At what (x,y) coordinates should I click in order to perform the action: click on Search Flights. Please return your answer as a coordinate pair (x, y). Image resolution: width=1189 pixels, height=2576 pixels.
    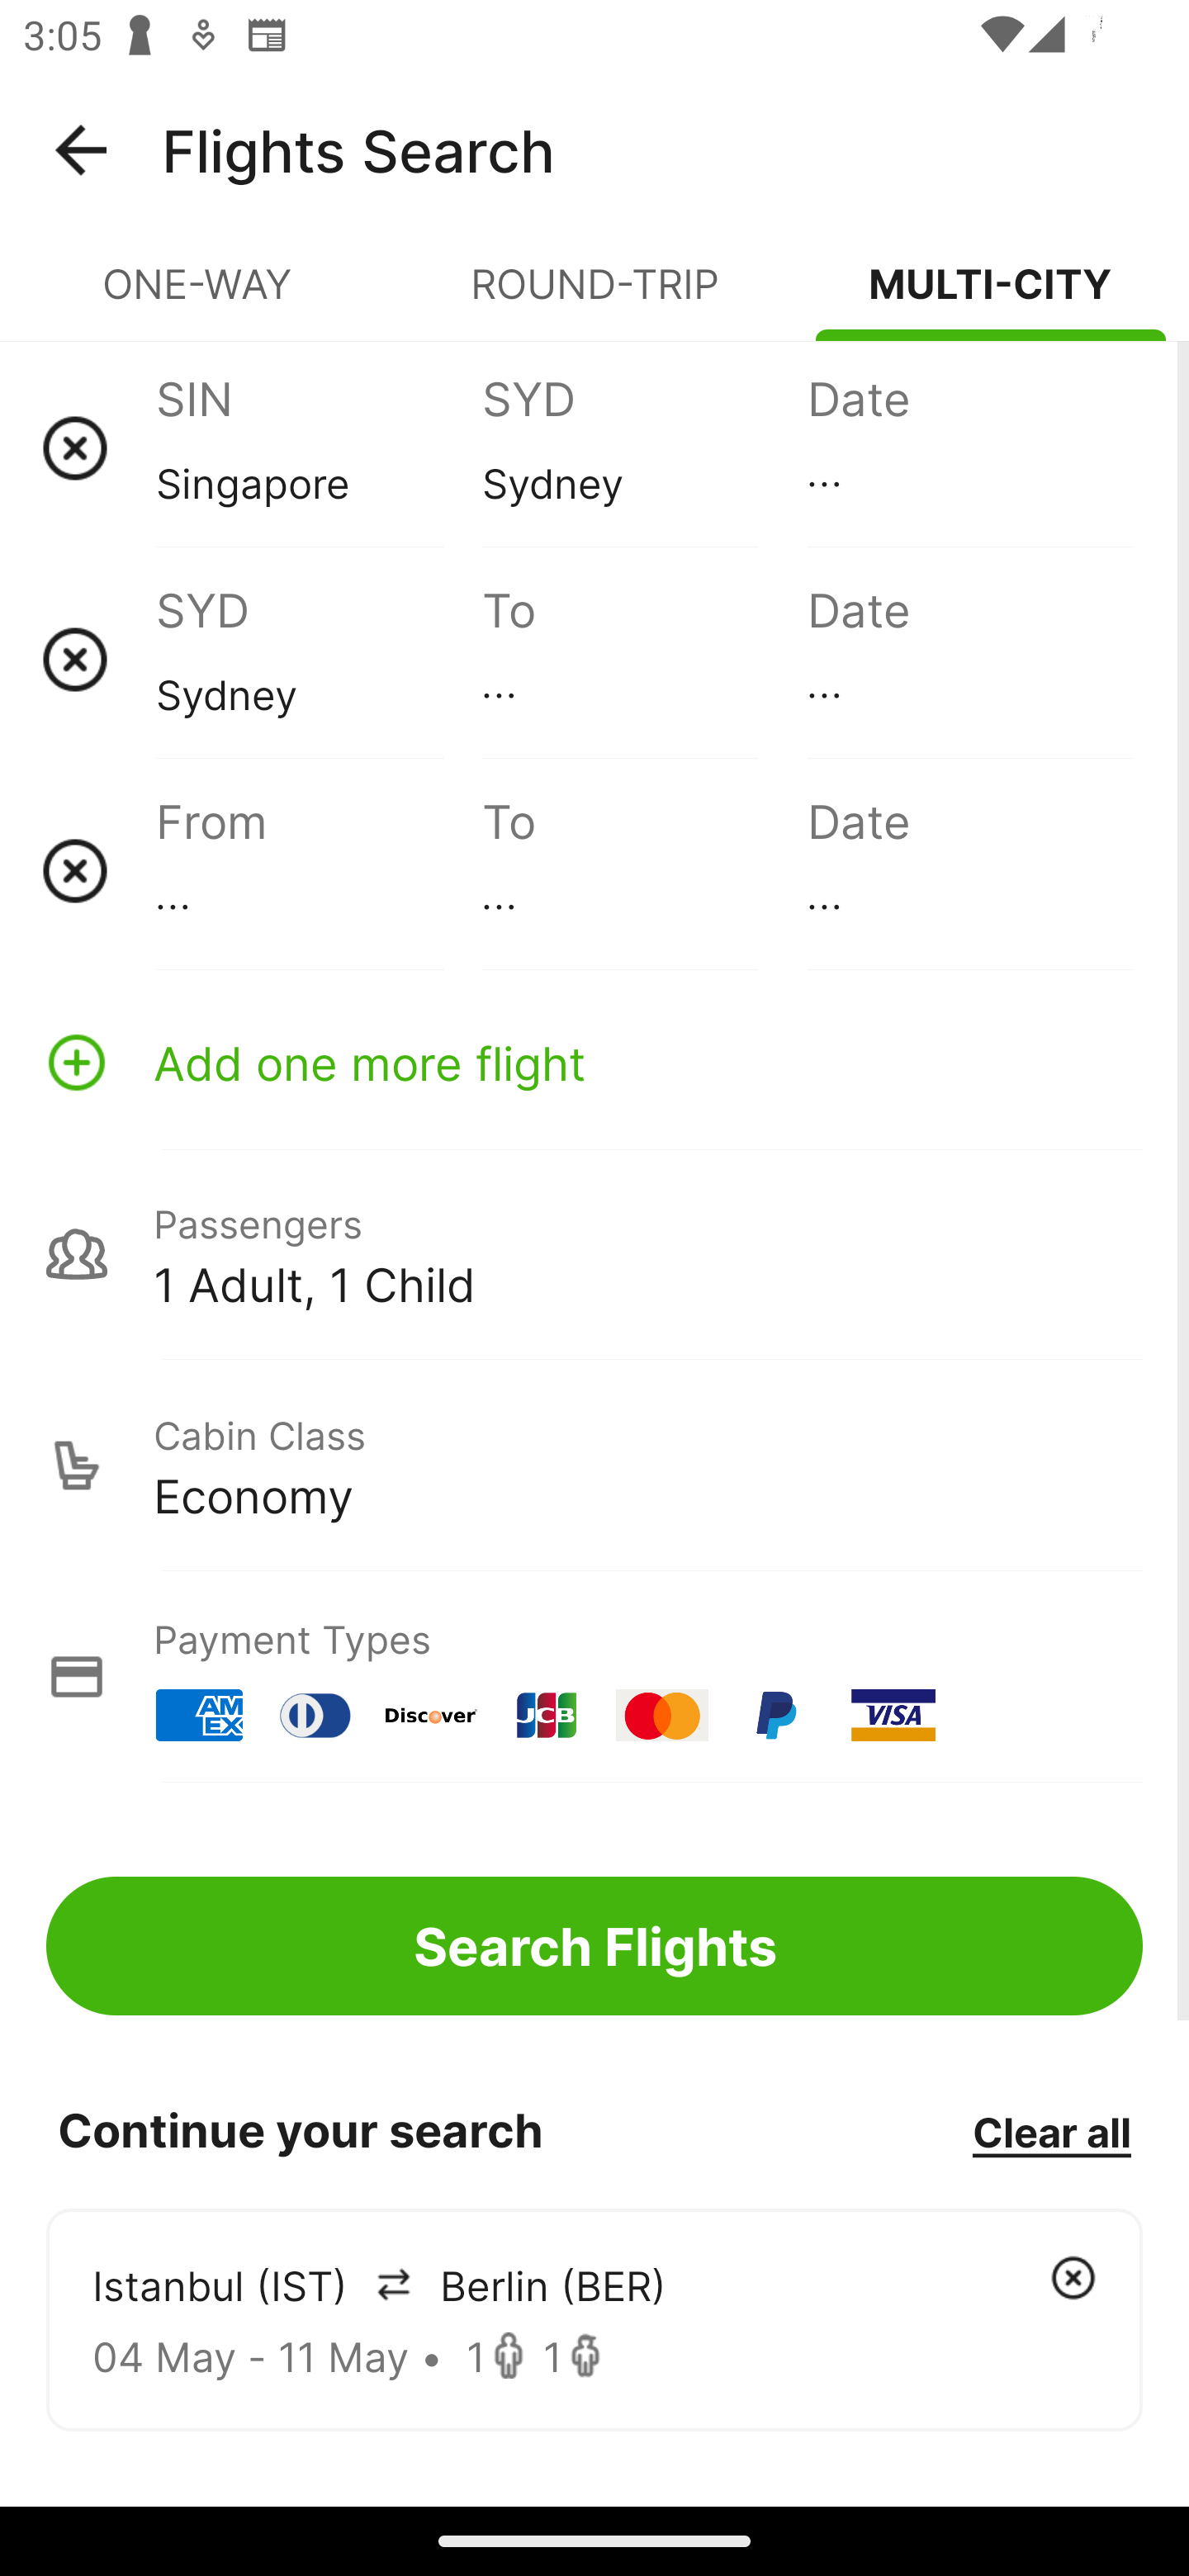
    Looking at the image, I should click on (594, 1945).